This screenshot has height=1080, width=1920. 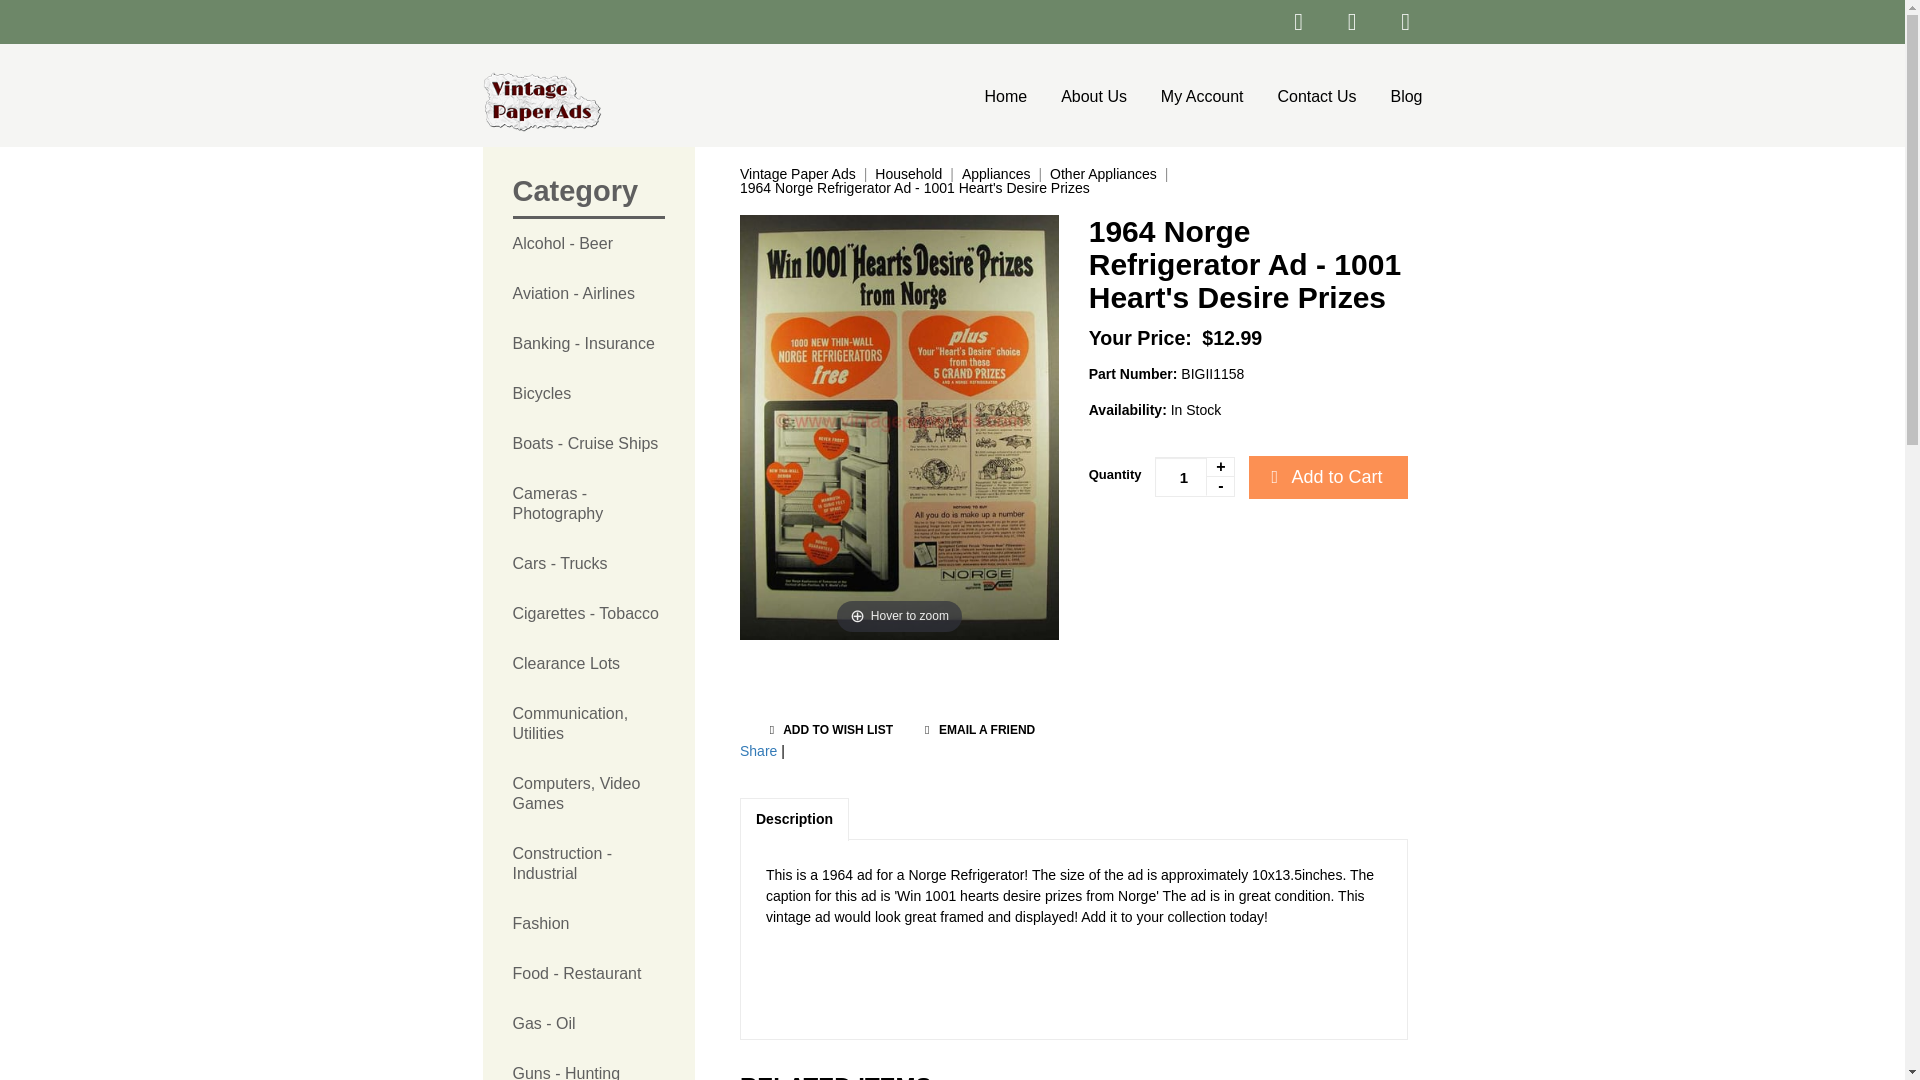 What do you see at coordinates (1316, 96) in the screenshot?
I see `Contact Us` at bounding box center [1316, 96].